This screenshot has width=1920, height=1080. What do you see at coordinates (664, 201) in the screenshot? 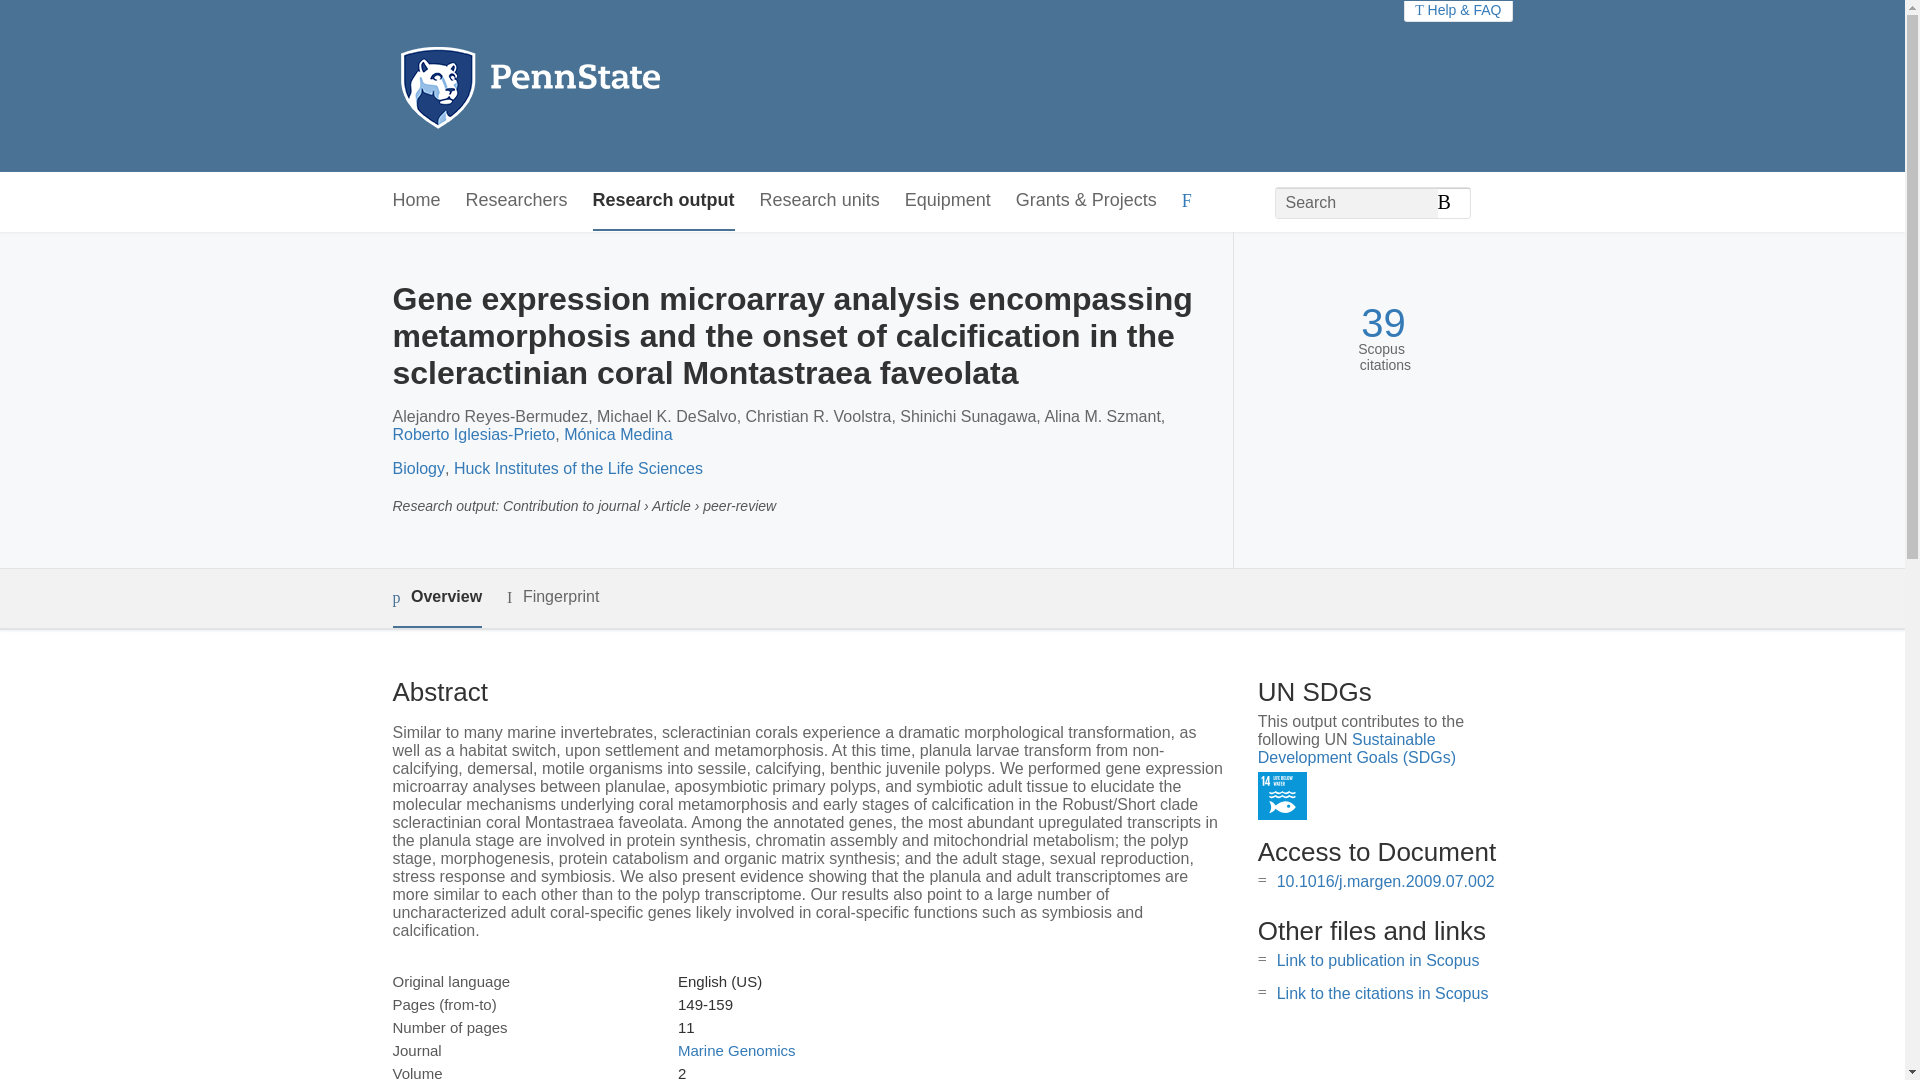
I see `Research output` at bounding box center [664, 201].